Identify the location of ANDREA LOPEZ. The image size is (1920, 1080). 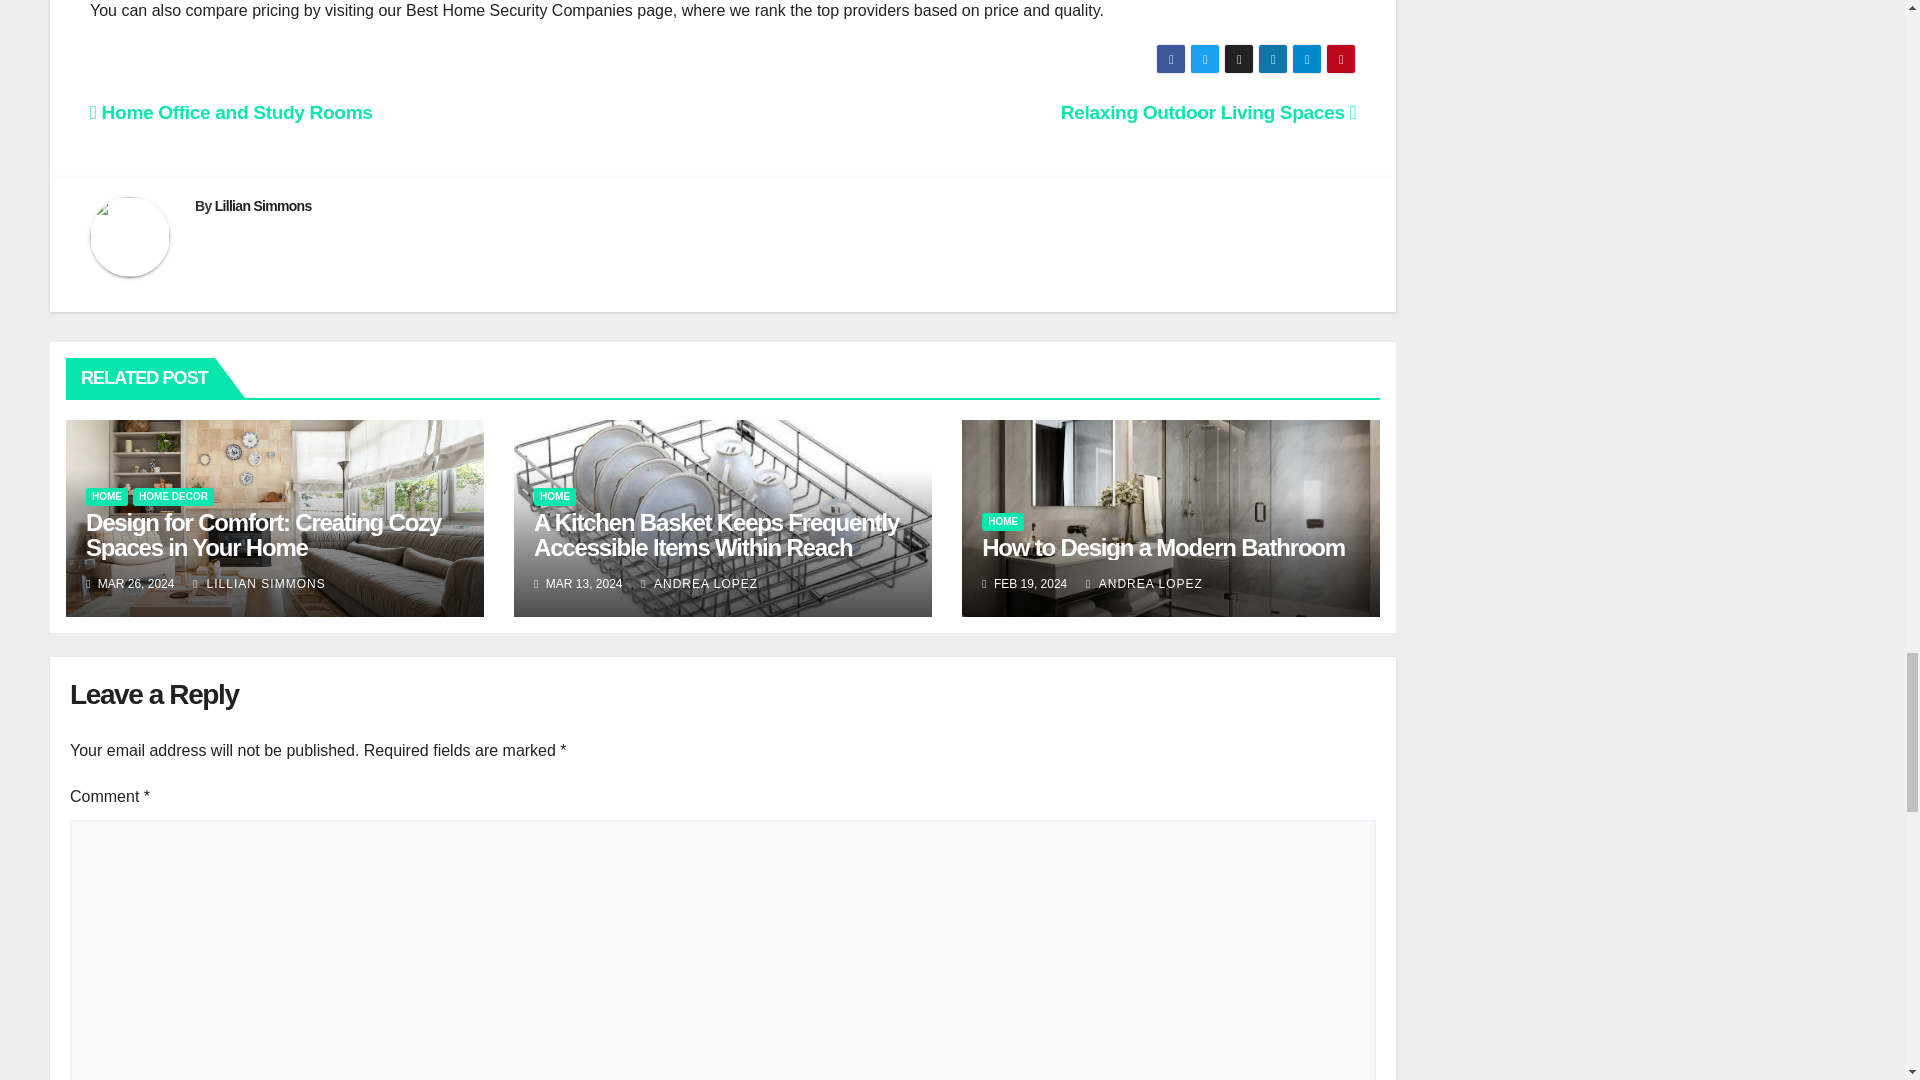
(700, 583).